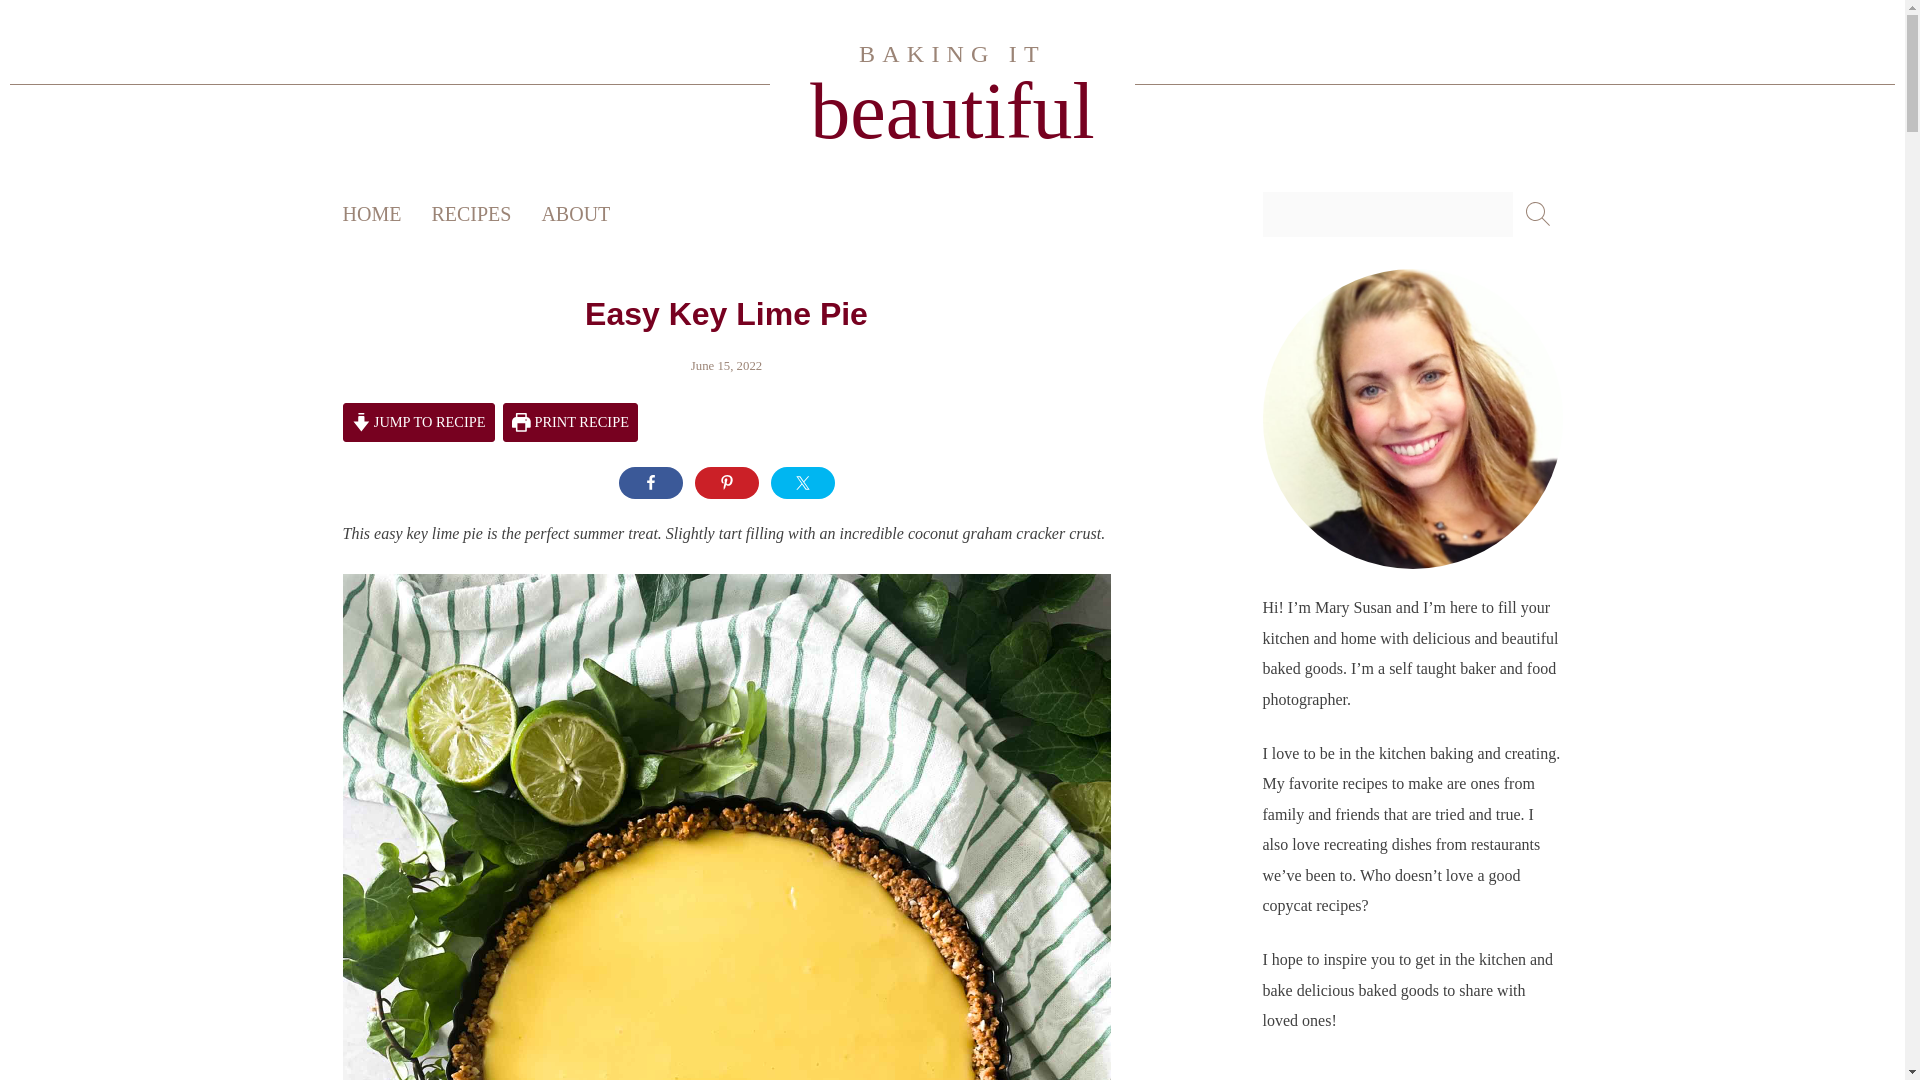 Image resolution: width=1920 pixels, height=1080 pixels. Describe the element at coordinates (486, 214) in the screenshot. I see `RECIPES` at that location.